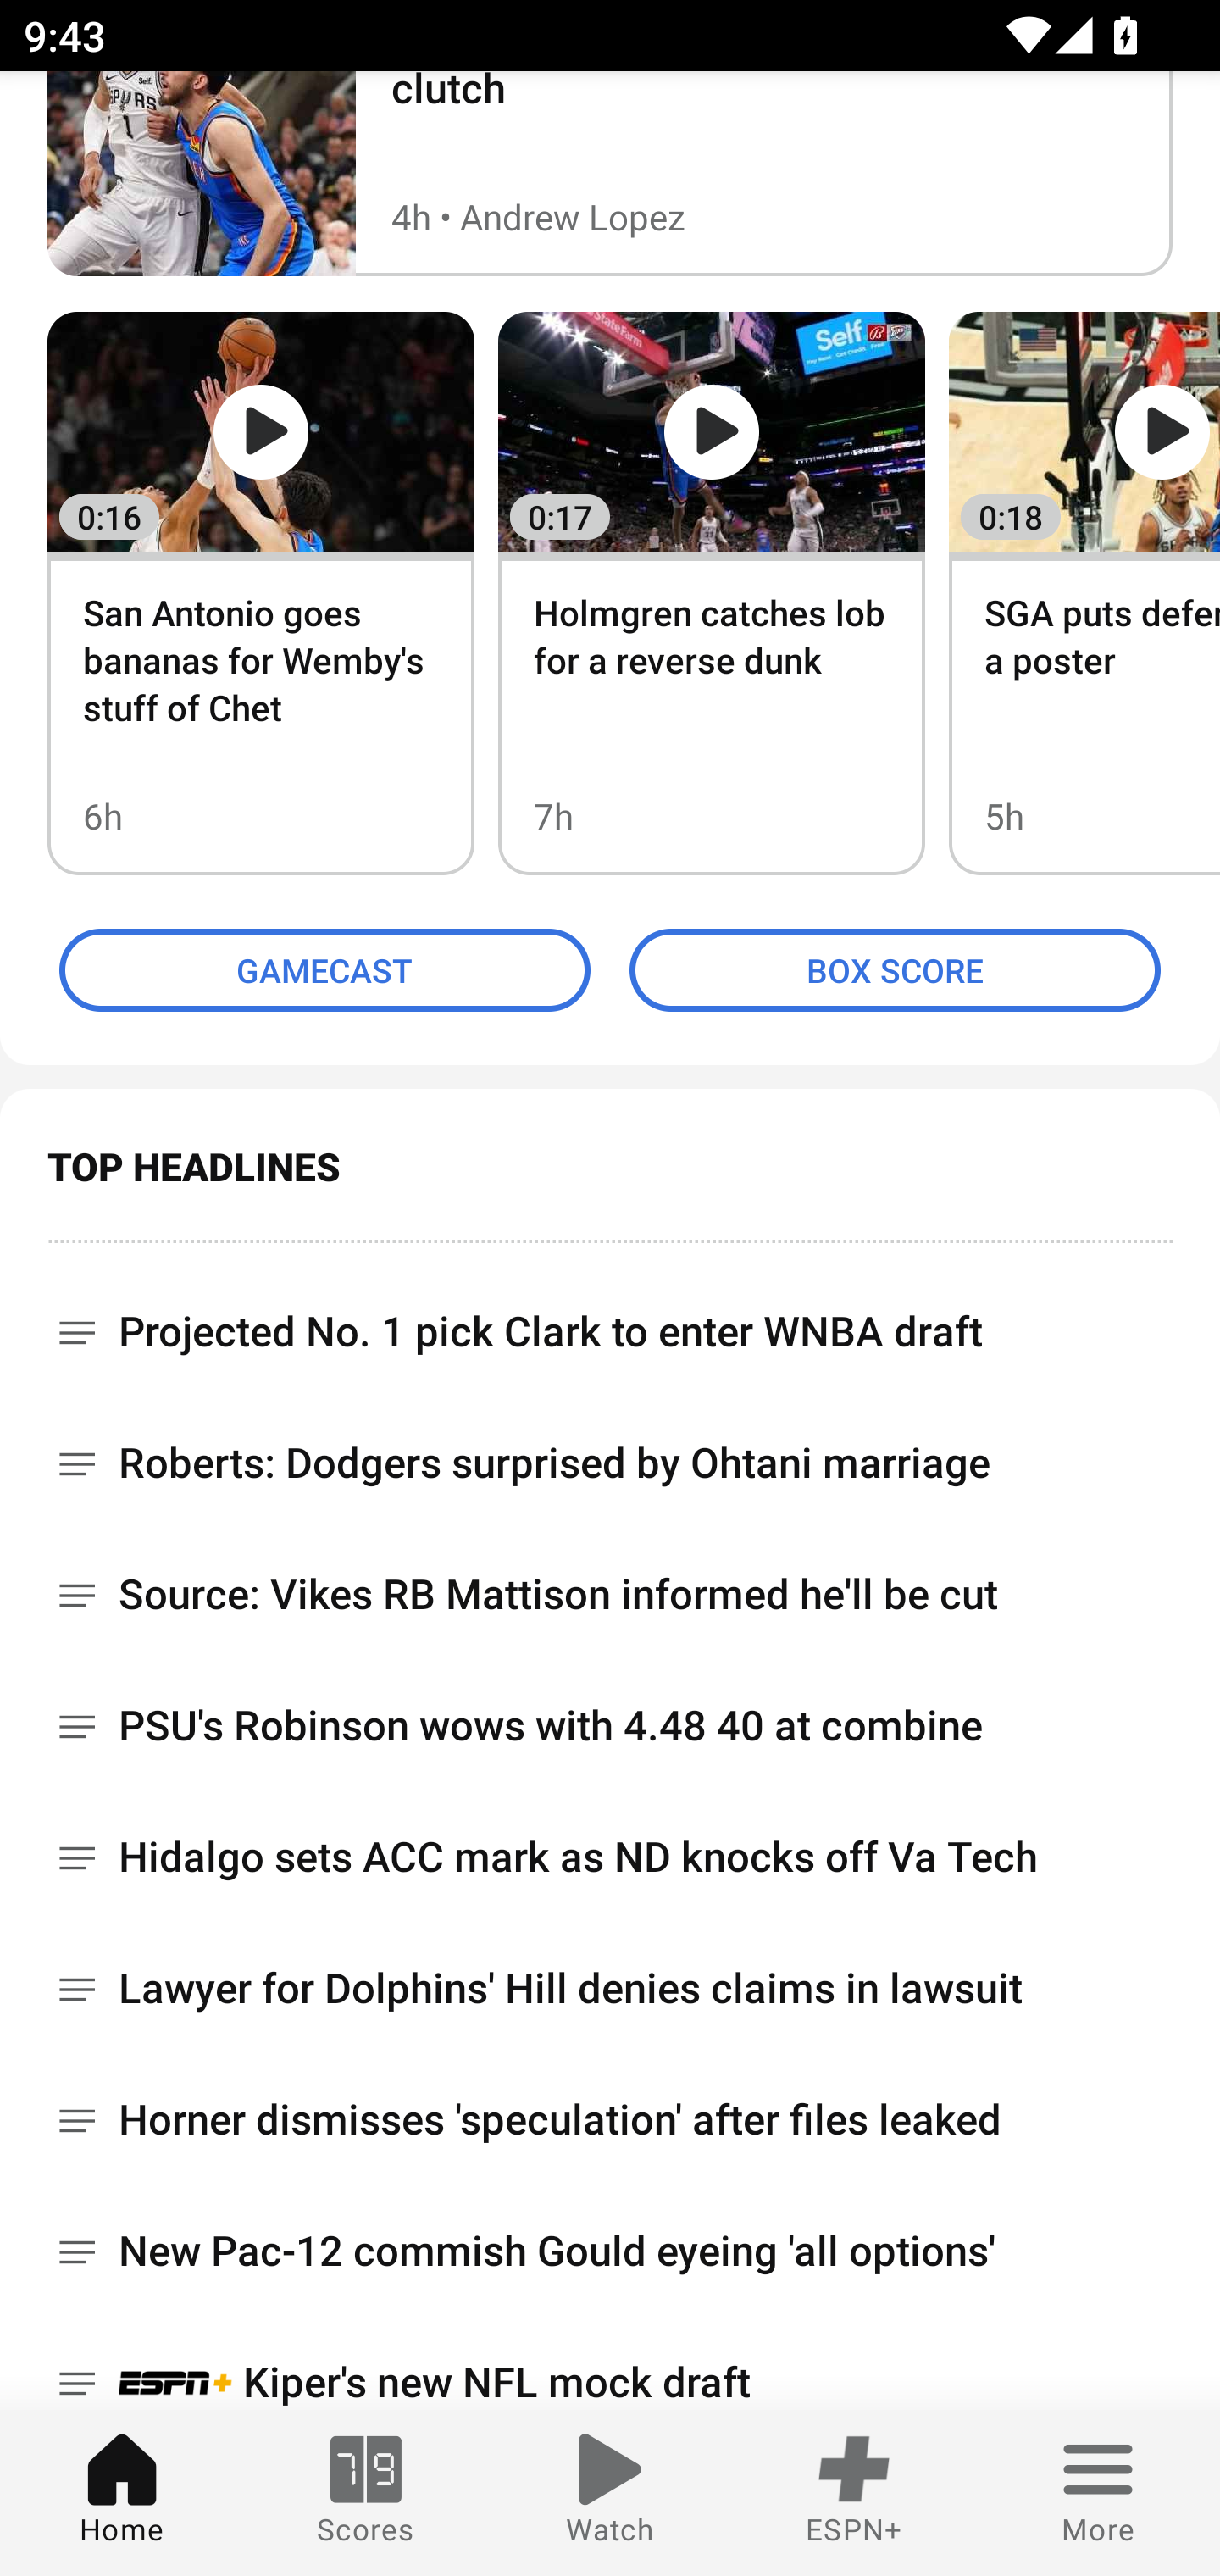  Describe the element at coordinates (610, 1321) in the screenshot. I see ` Projected No. 1 pick Clark to enter WNBA draft` at that location.